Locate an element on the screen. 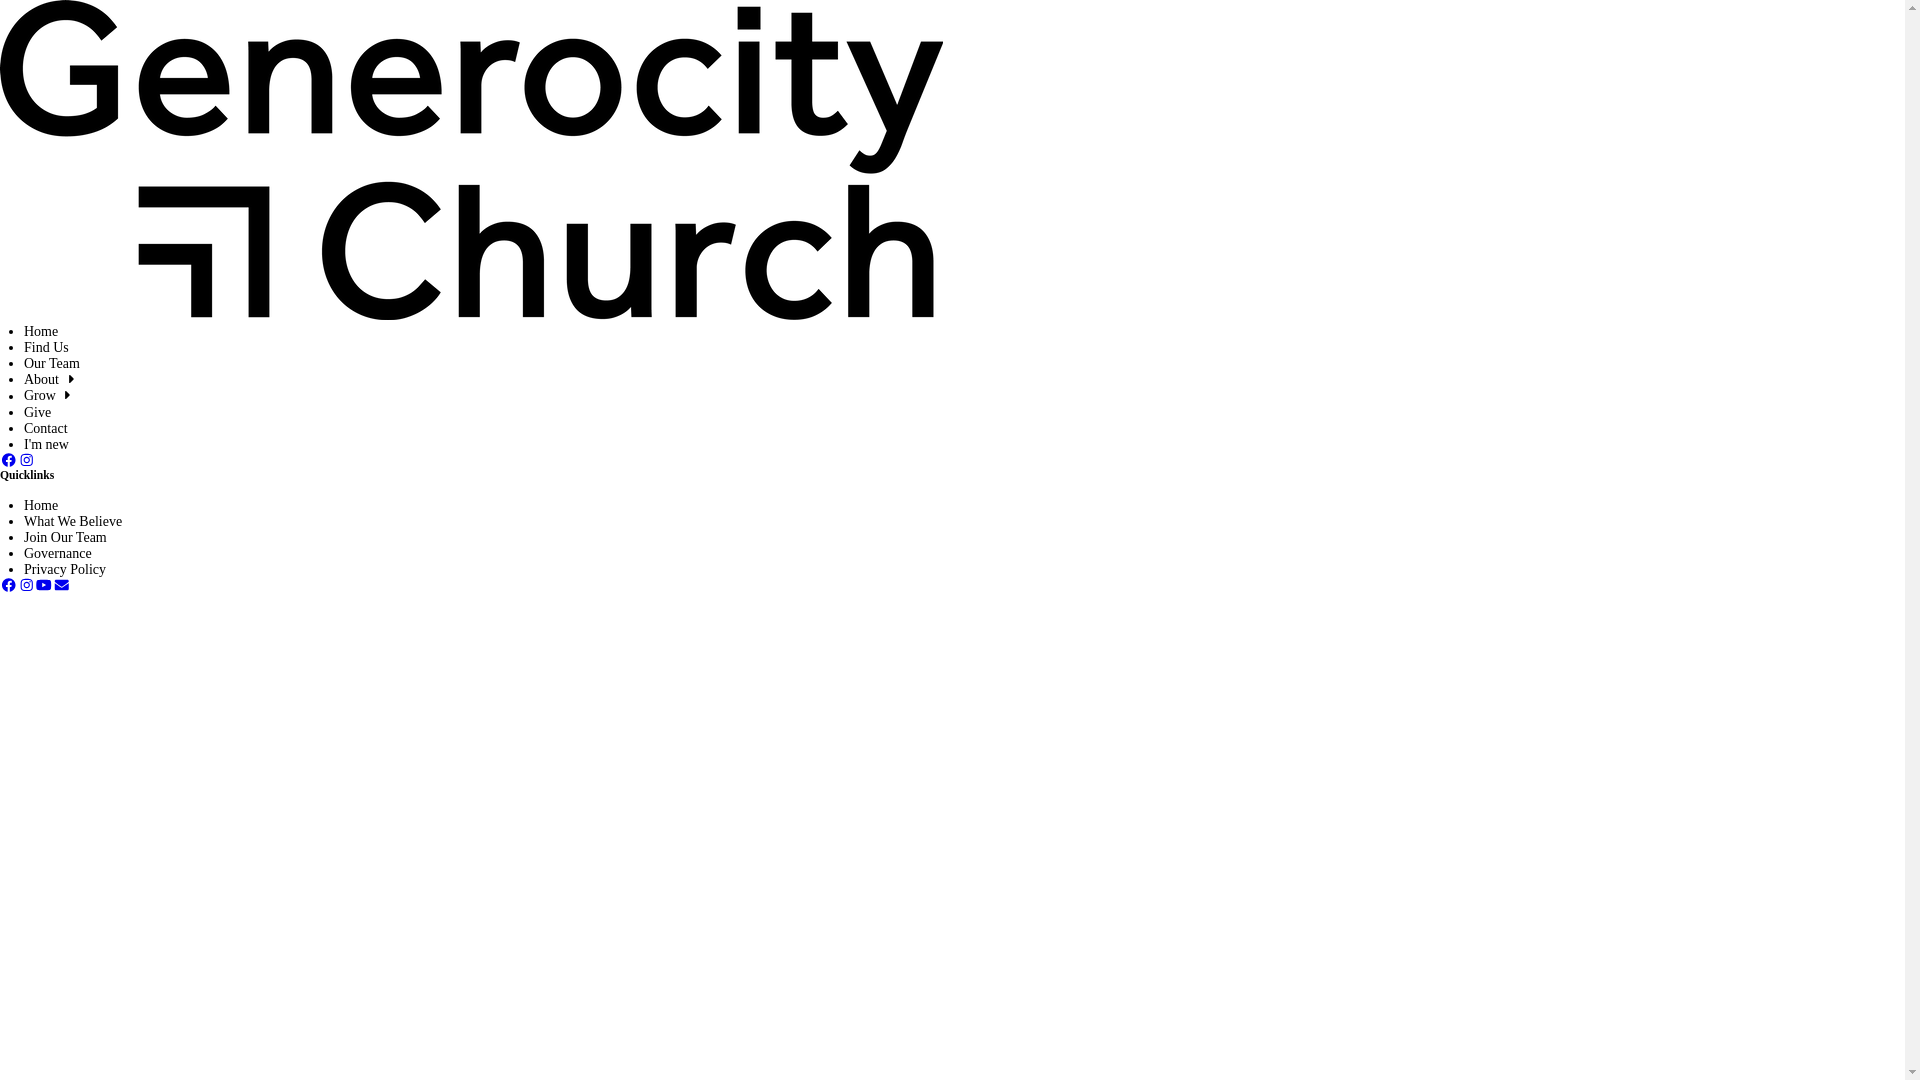  Grow is located at coordinates (50, 396).